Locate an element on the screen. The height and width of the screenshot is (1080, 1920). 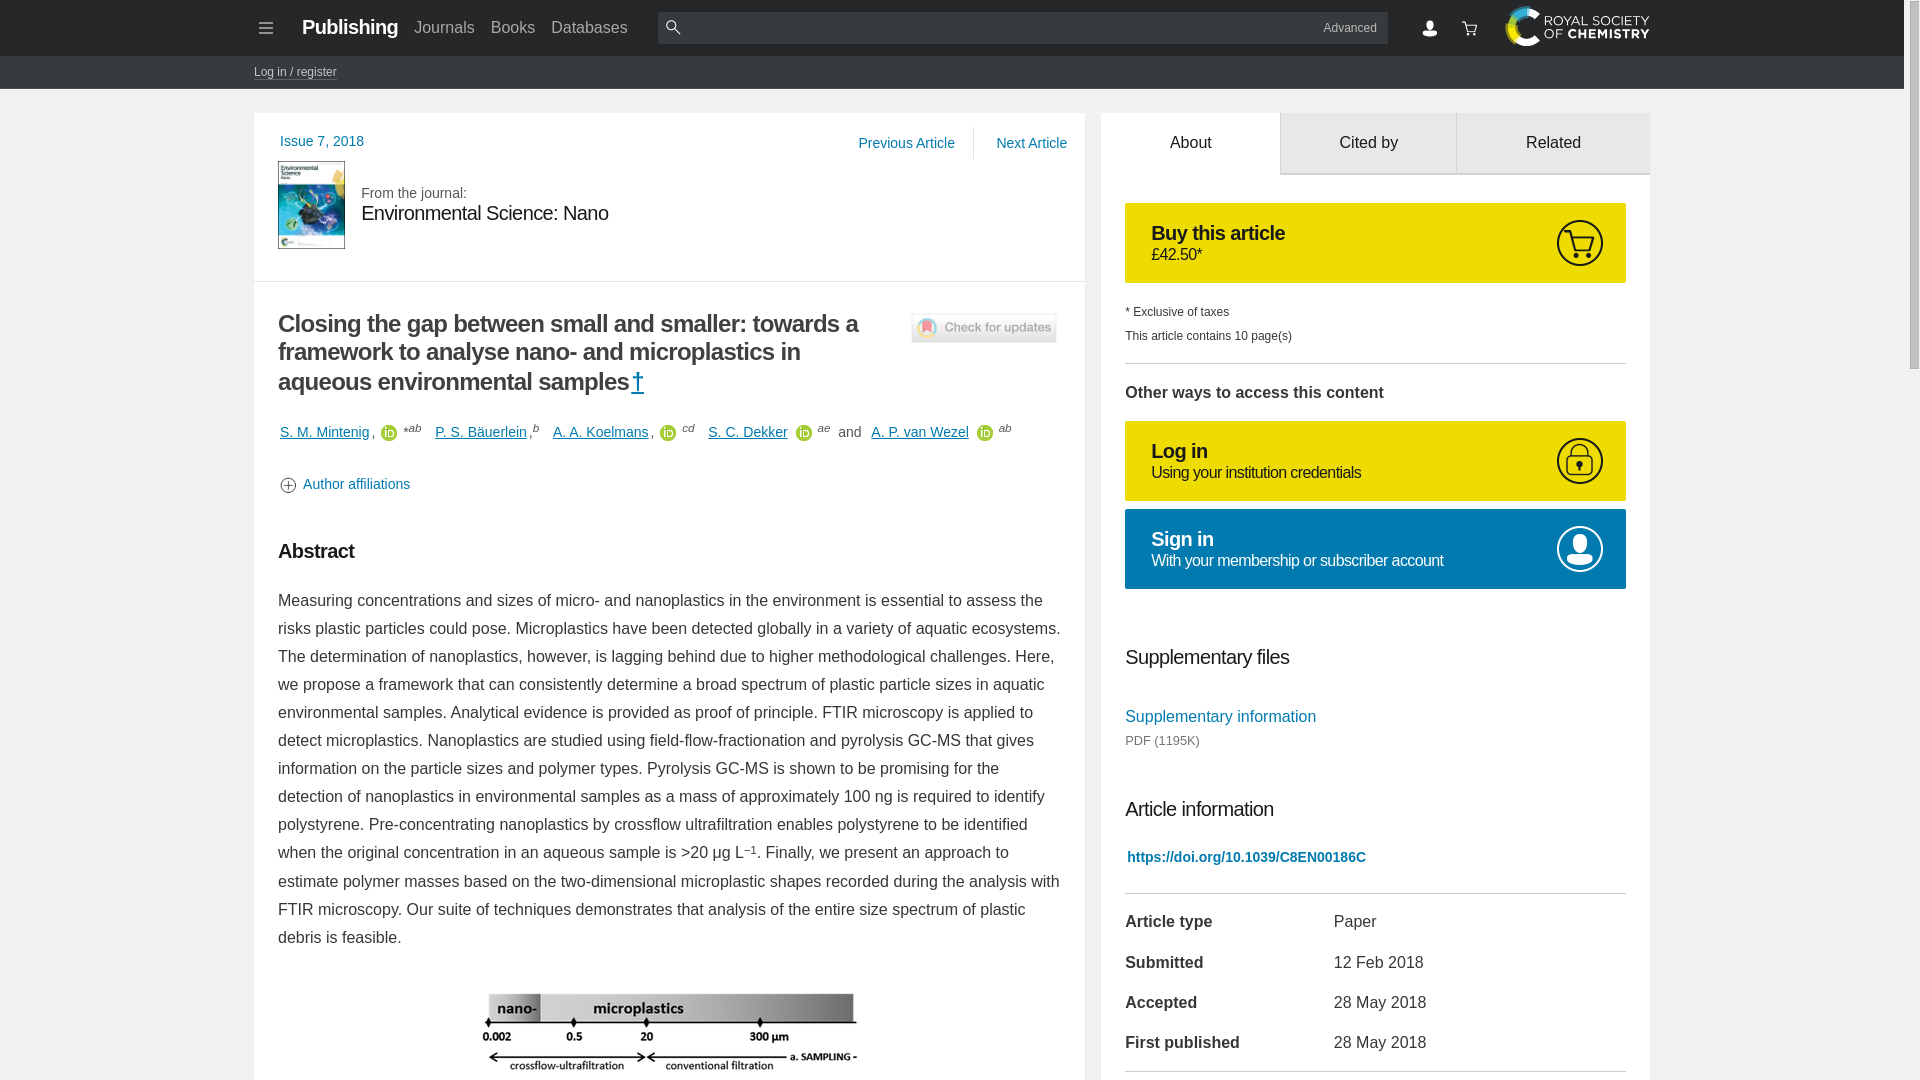
Publishing home page is located at coordinates (349, 26).